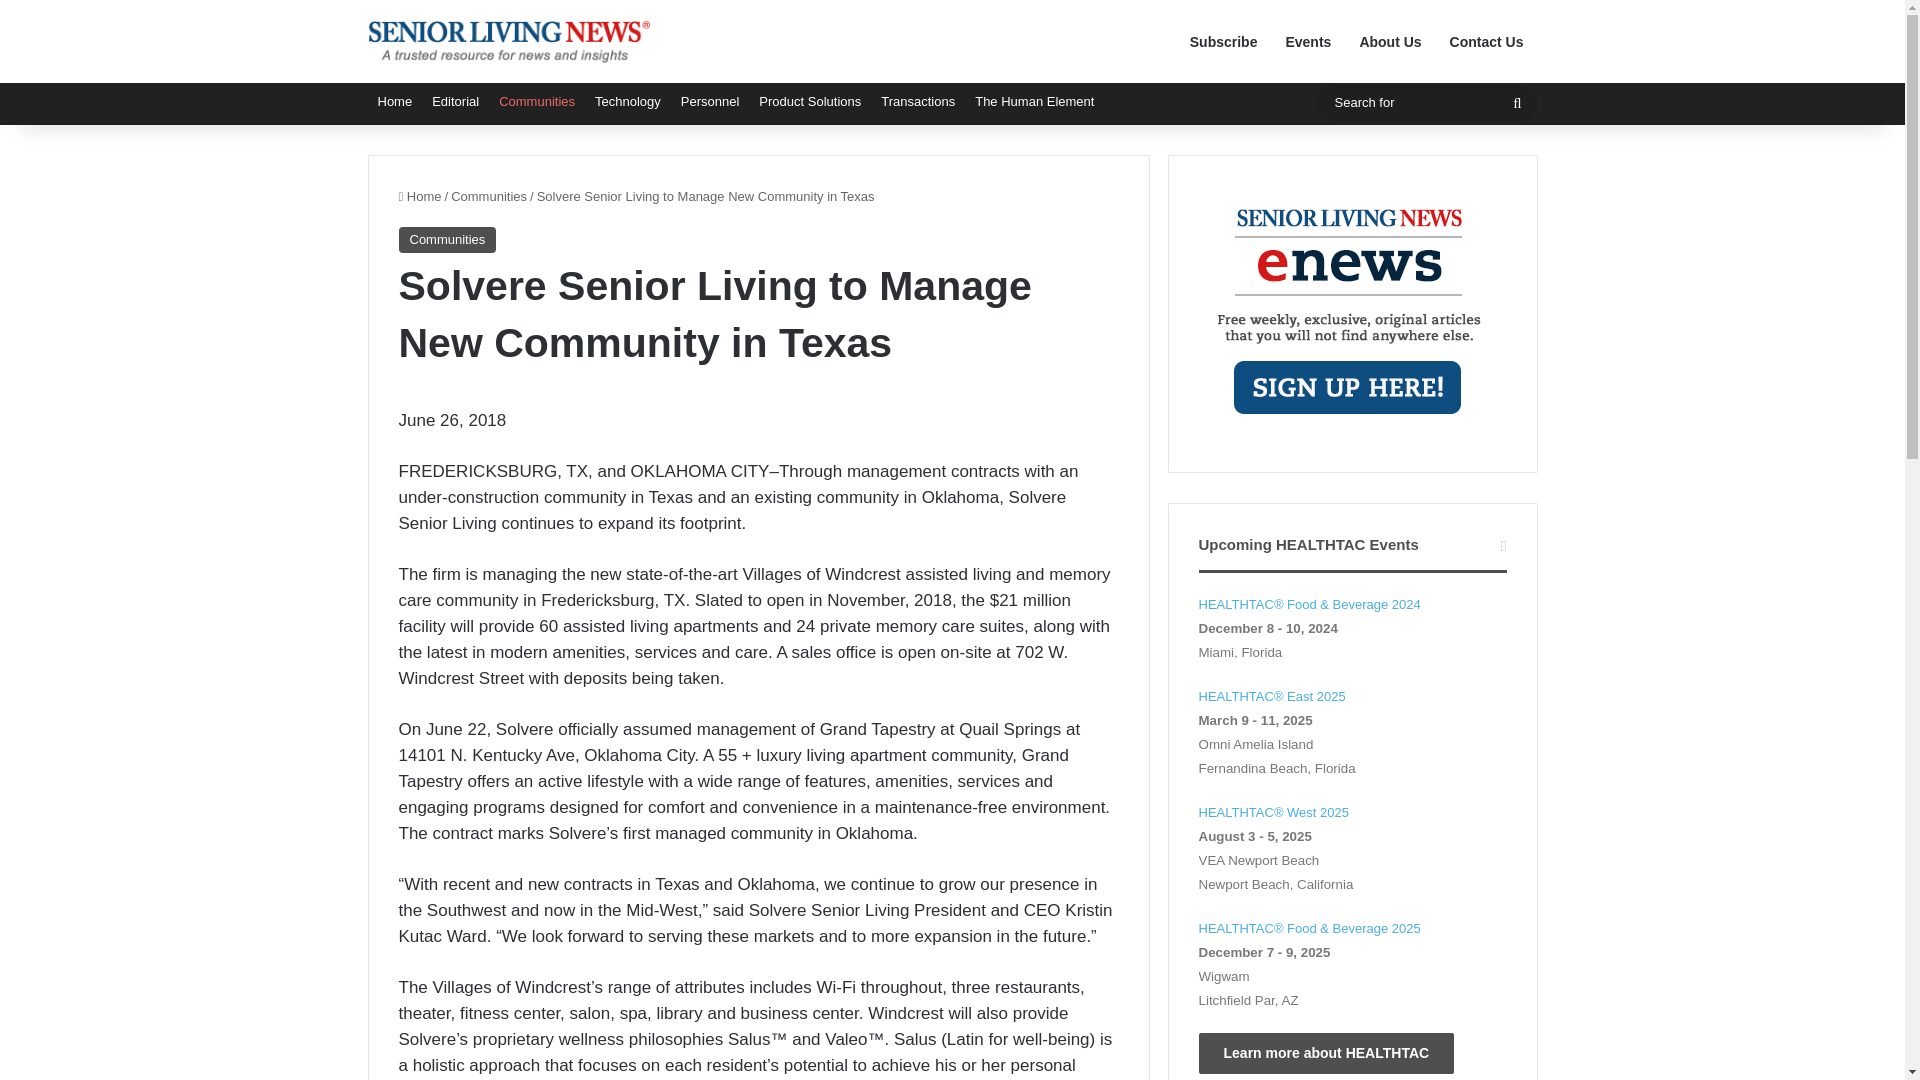 The height and width of the screenshot is (1080, 1920). Describe the element at coordinates (395, 102) in the screenshot. I see `Home` at that location.